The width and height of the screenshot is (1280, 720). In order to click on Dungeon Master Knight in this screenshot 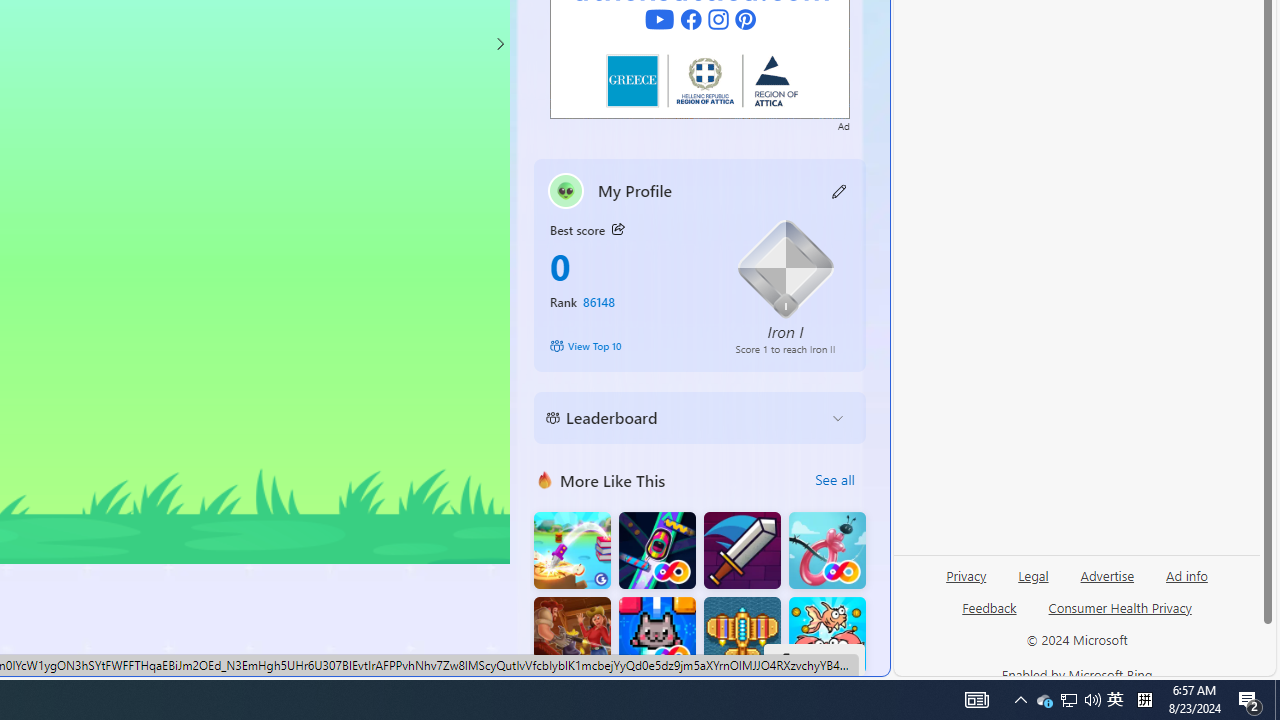, I will do `click(742, 550)`.